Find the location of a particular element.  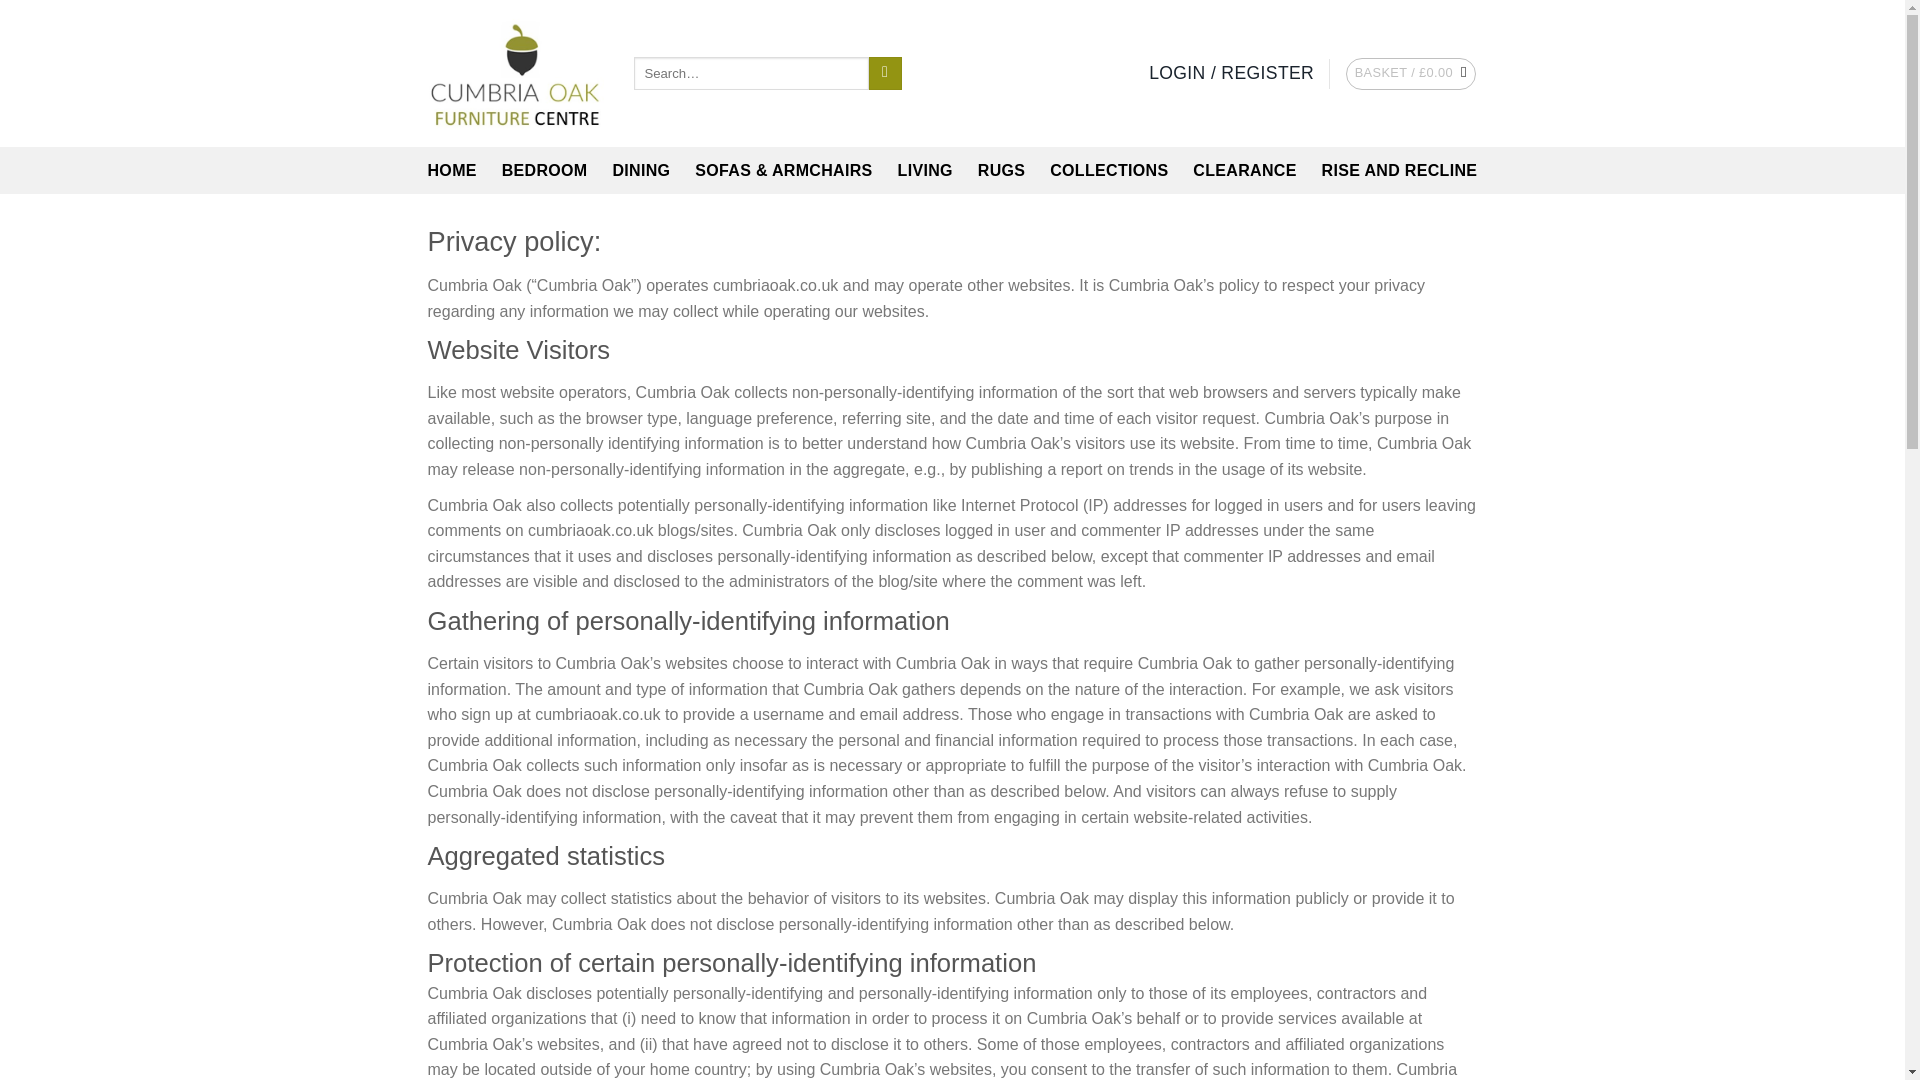

CLEARANCE is located at coordinates (1244, 170).